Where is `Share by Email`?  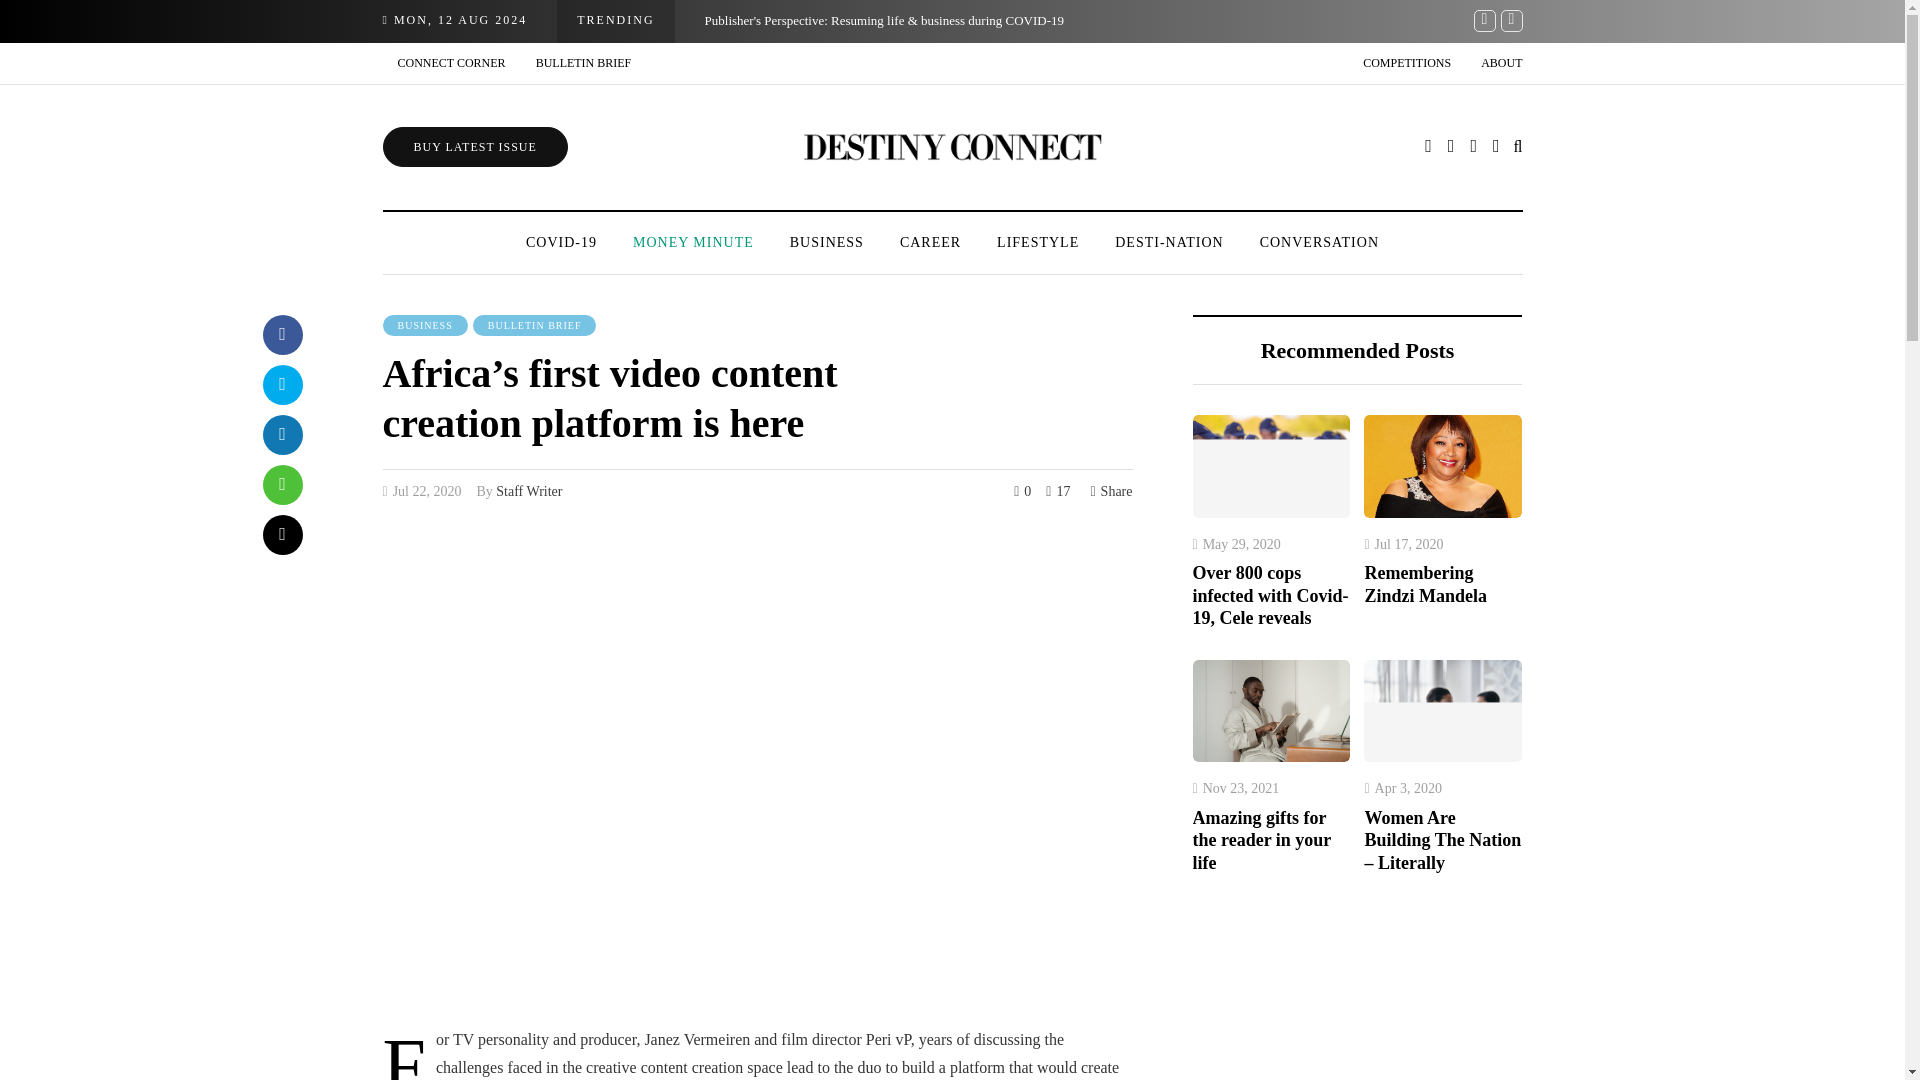 Share by Email is located at coordinates (281, 535).